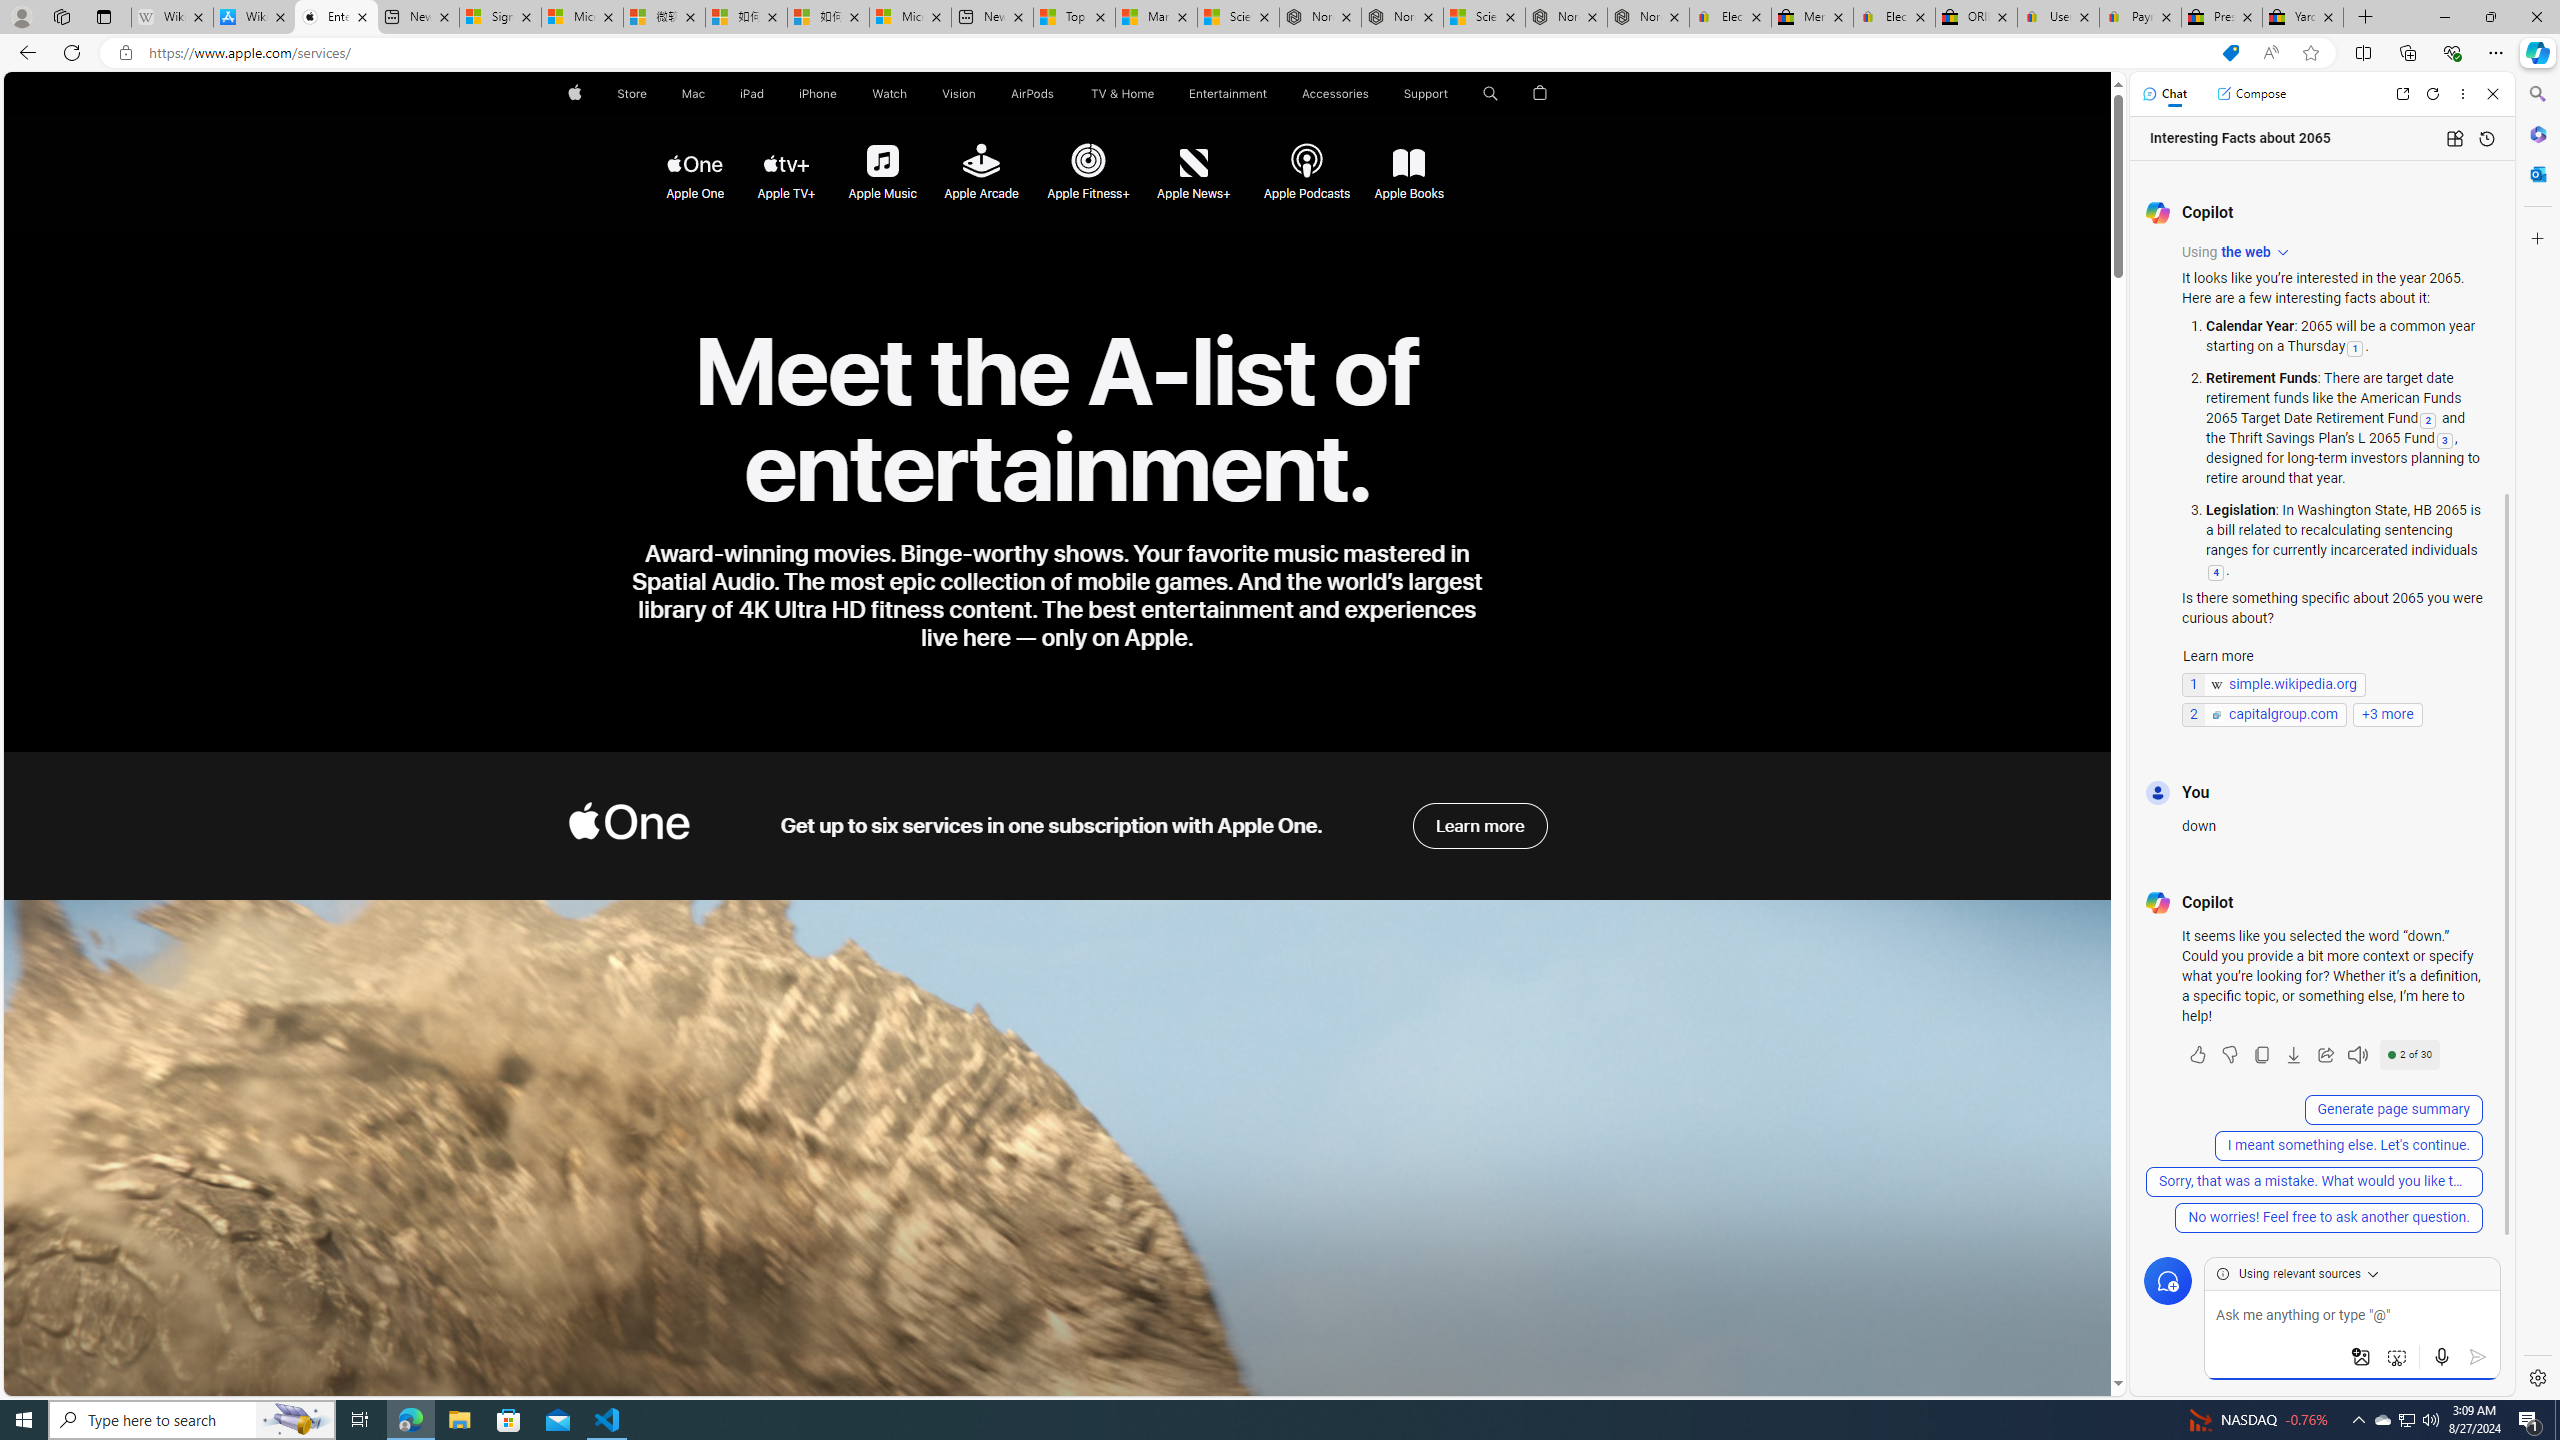  Describe the element at coordinates (1490, 94) in the screenshot. I see `Class: globalnav-item globalnav-search shift-0-1` at that location.